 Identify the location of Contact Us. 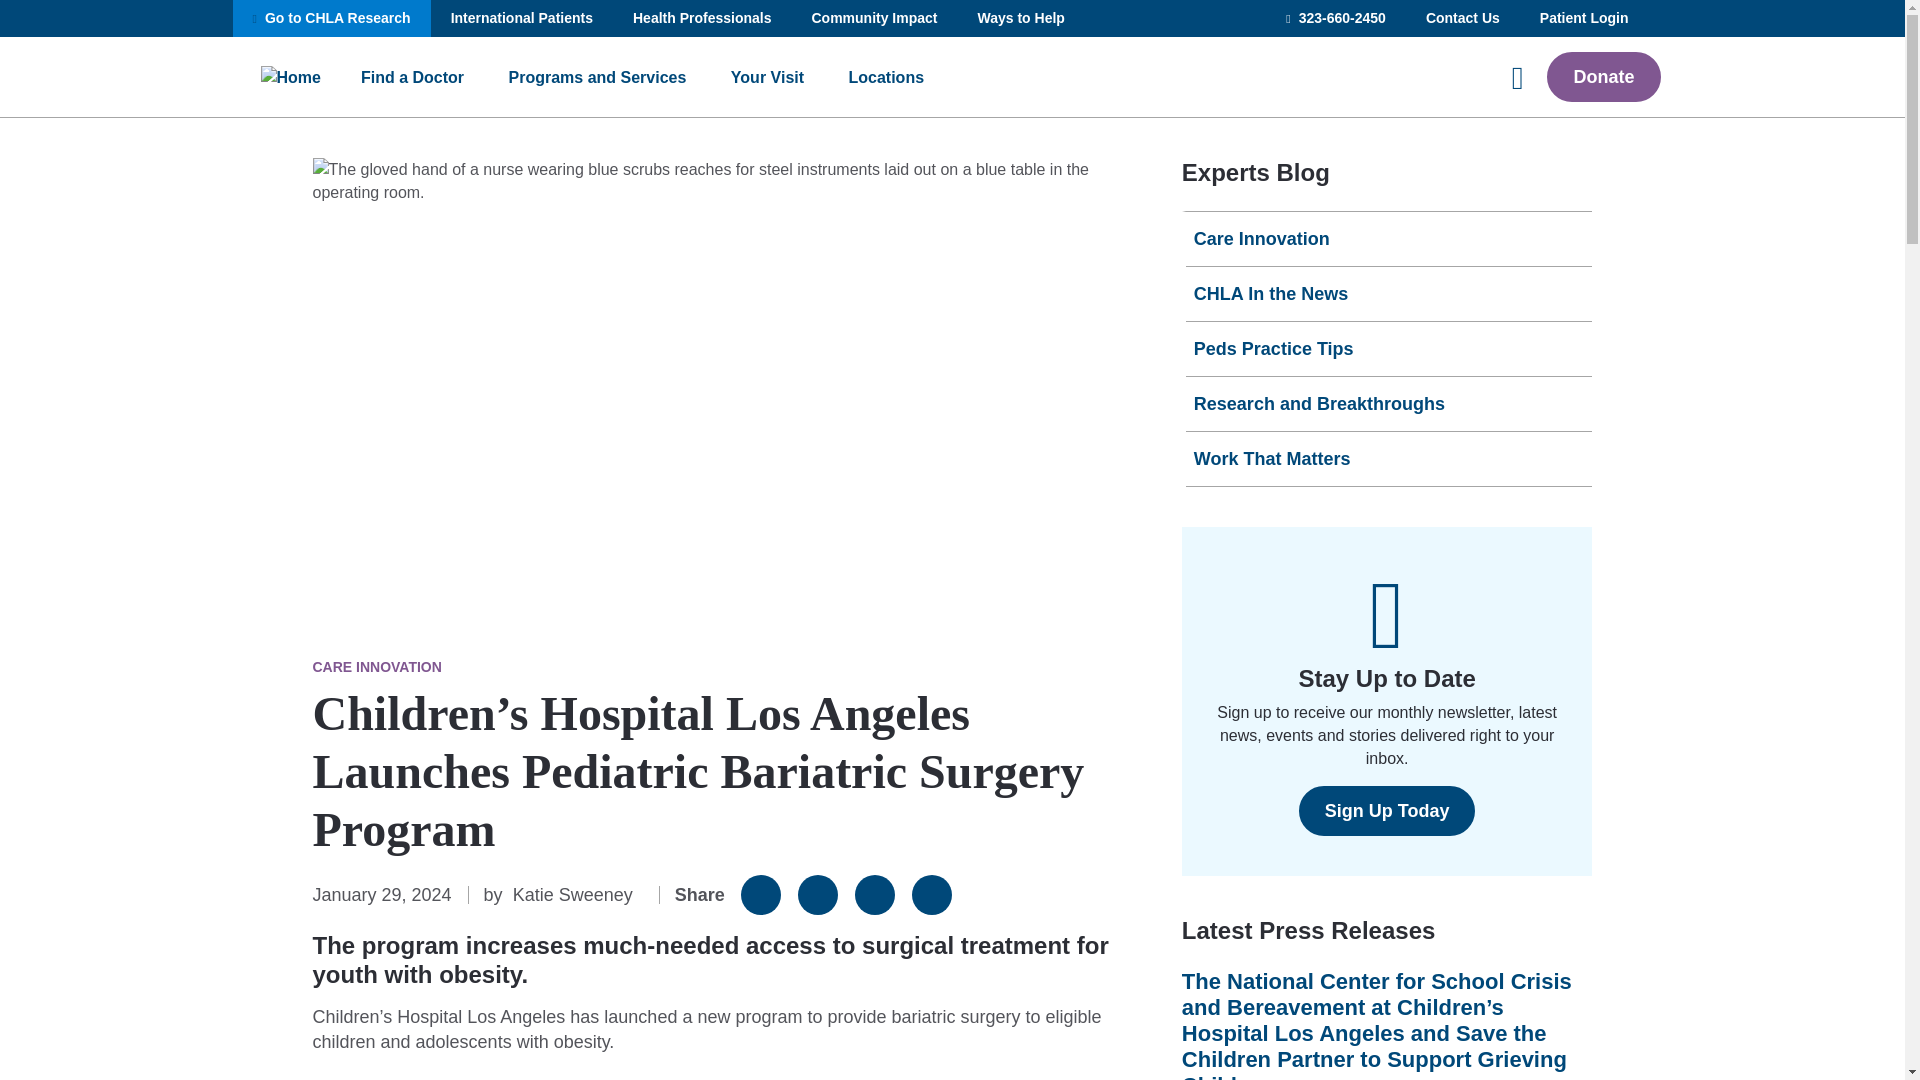
(1462, 18).